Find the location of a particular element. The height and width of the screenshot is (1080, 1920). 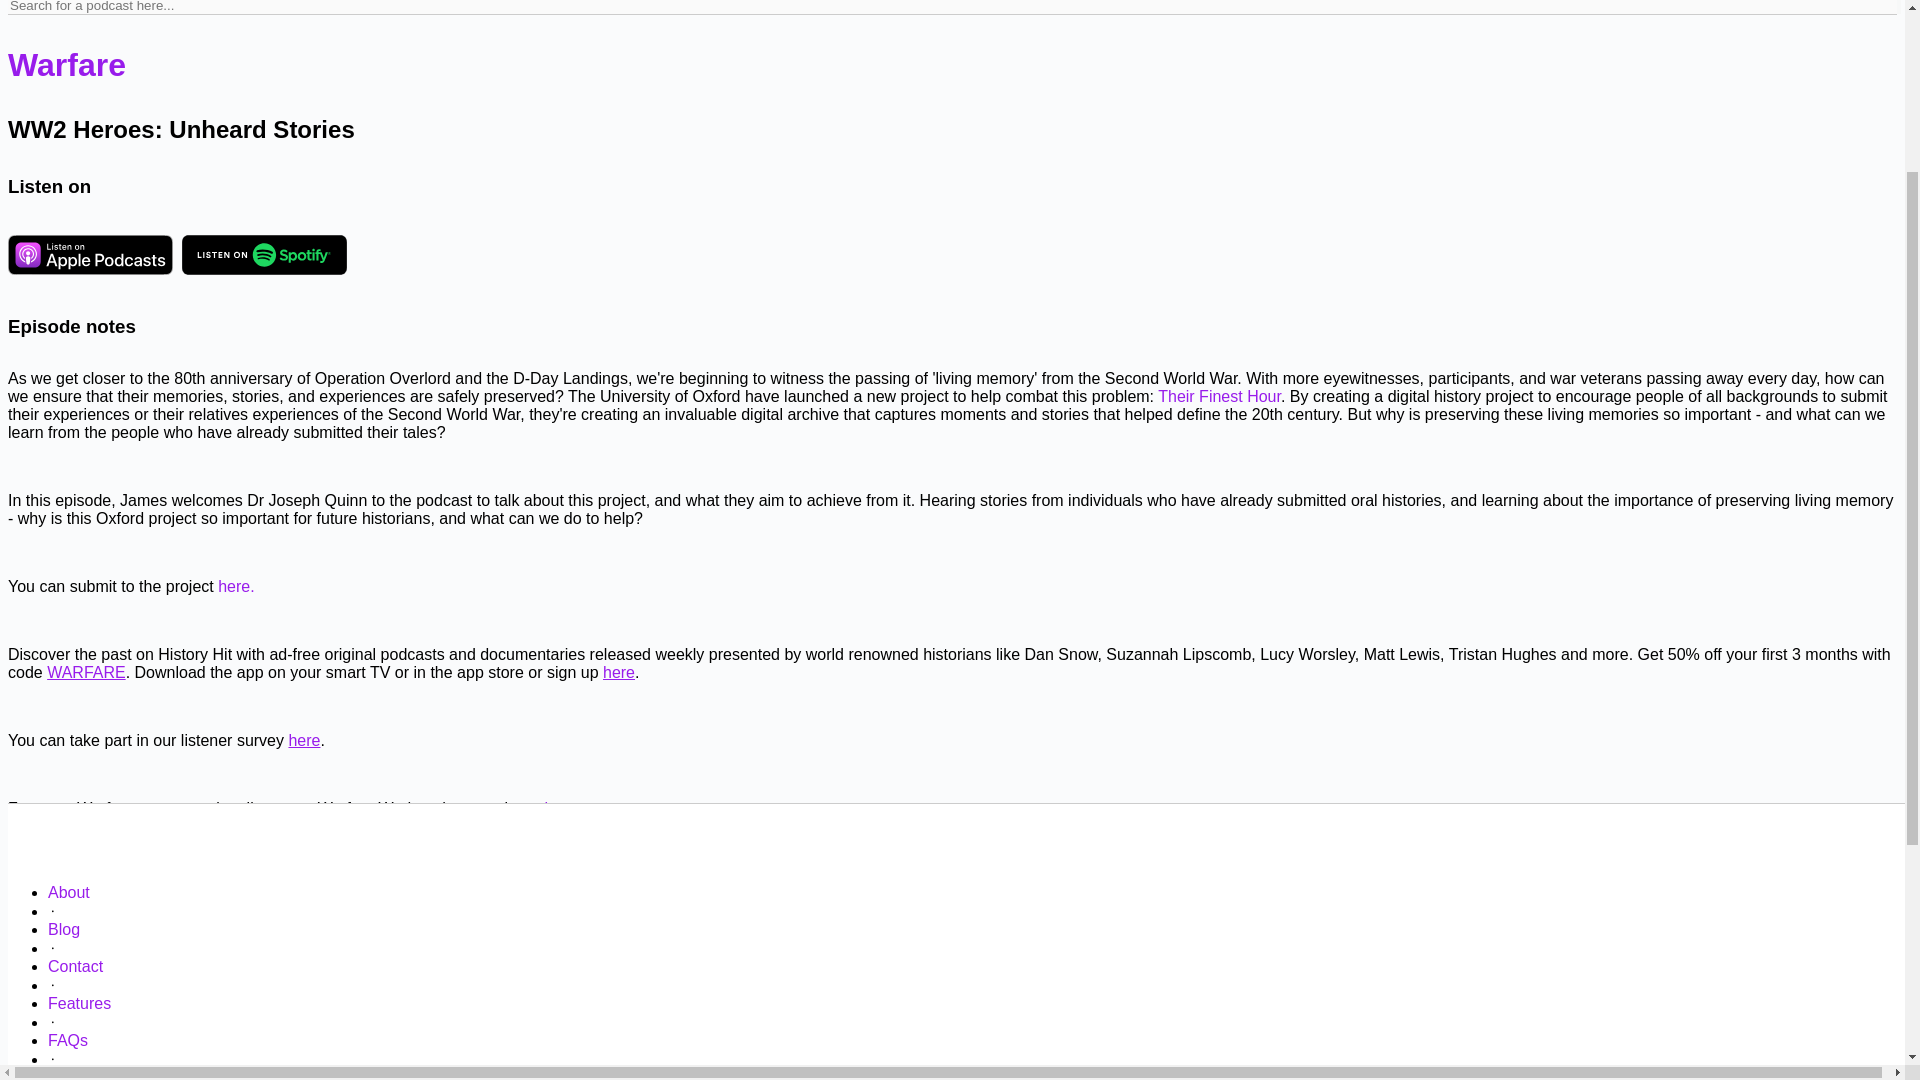

Blog is located at coordinates (64, 930).